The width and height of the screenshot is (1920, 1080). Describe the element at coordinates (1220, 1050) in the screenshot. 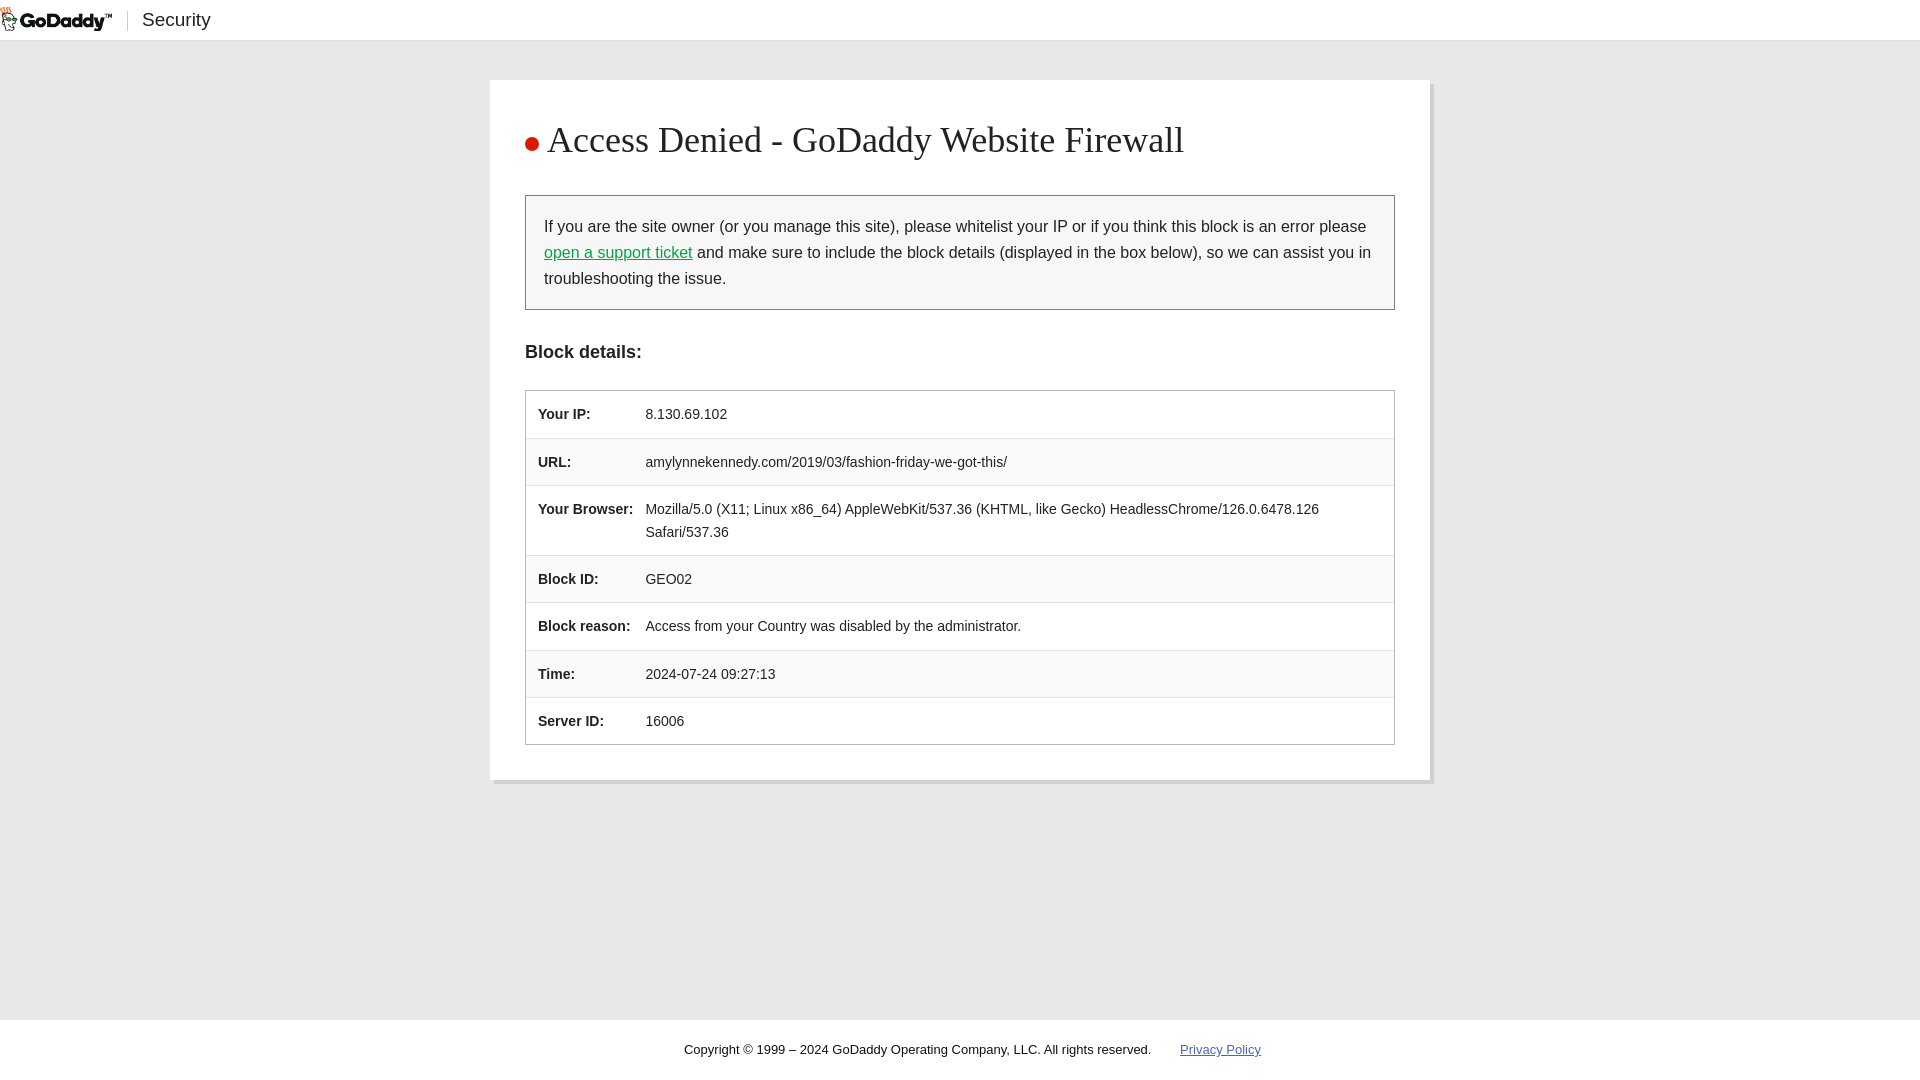

I see `Privacy Policy` at that location.